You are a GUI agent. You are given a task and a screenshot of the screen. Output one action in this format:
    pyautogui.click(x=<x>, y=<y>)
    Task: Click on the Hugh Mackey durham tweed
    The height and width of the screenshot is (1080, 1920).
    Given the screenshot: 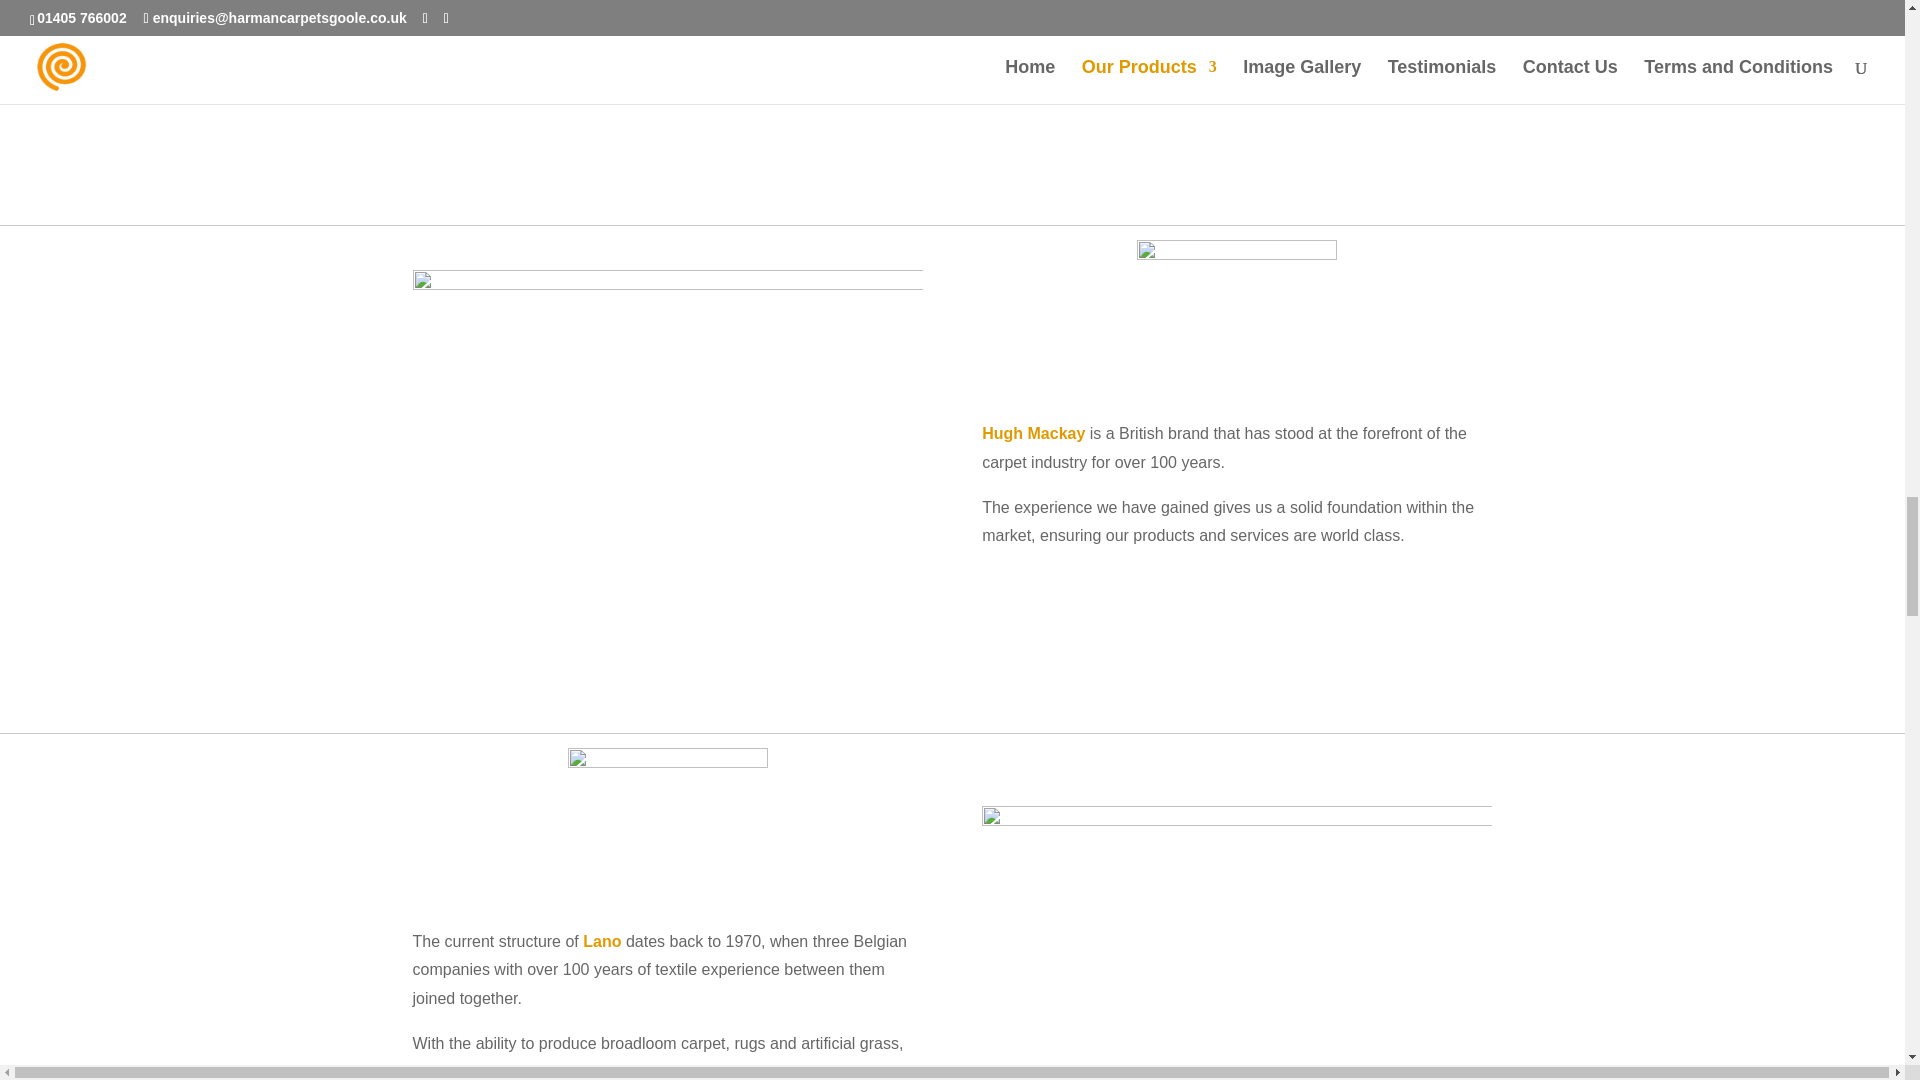 What is the action you would take?
    pyautogui.click(x=666, y=476)
    